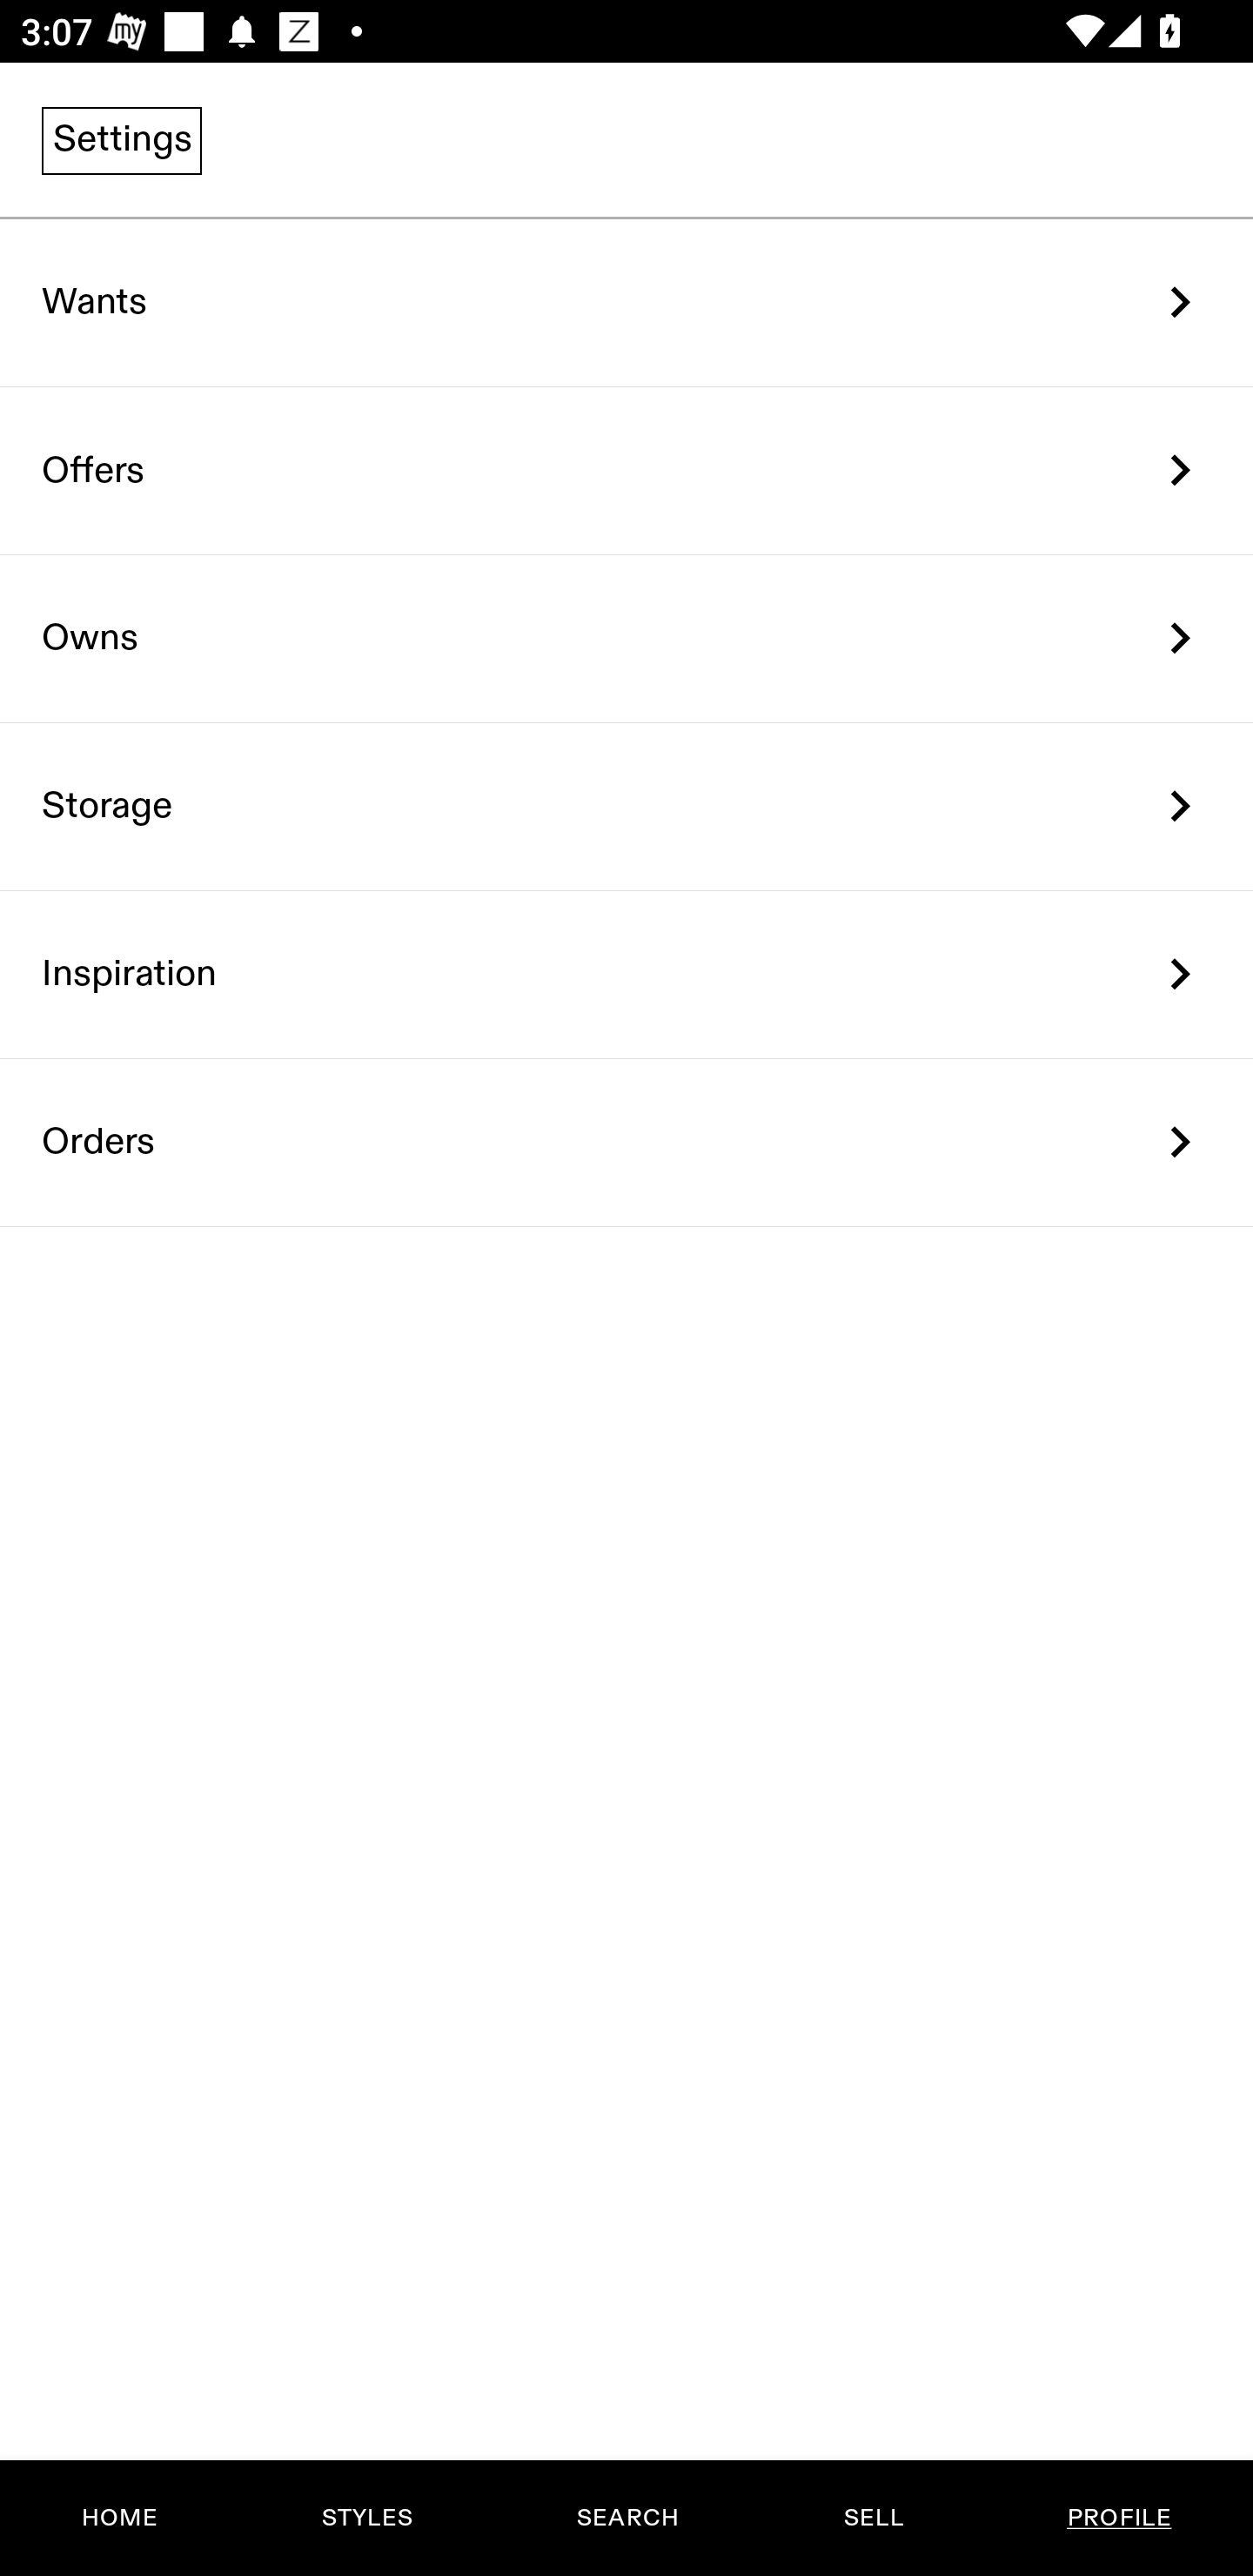 The height and width of the screenshot is (2576, 1253). Describe the element at coordinates (626, 975) in the screenshot. I see `Inspiration` at that location.